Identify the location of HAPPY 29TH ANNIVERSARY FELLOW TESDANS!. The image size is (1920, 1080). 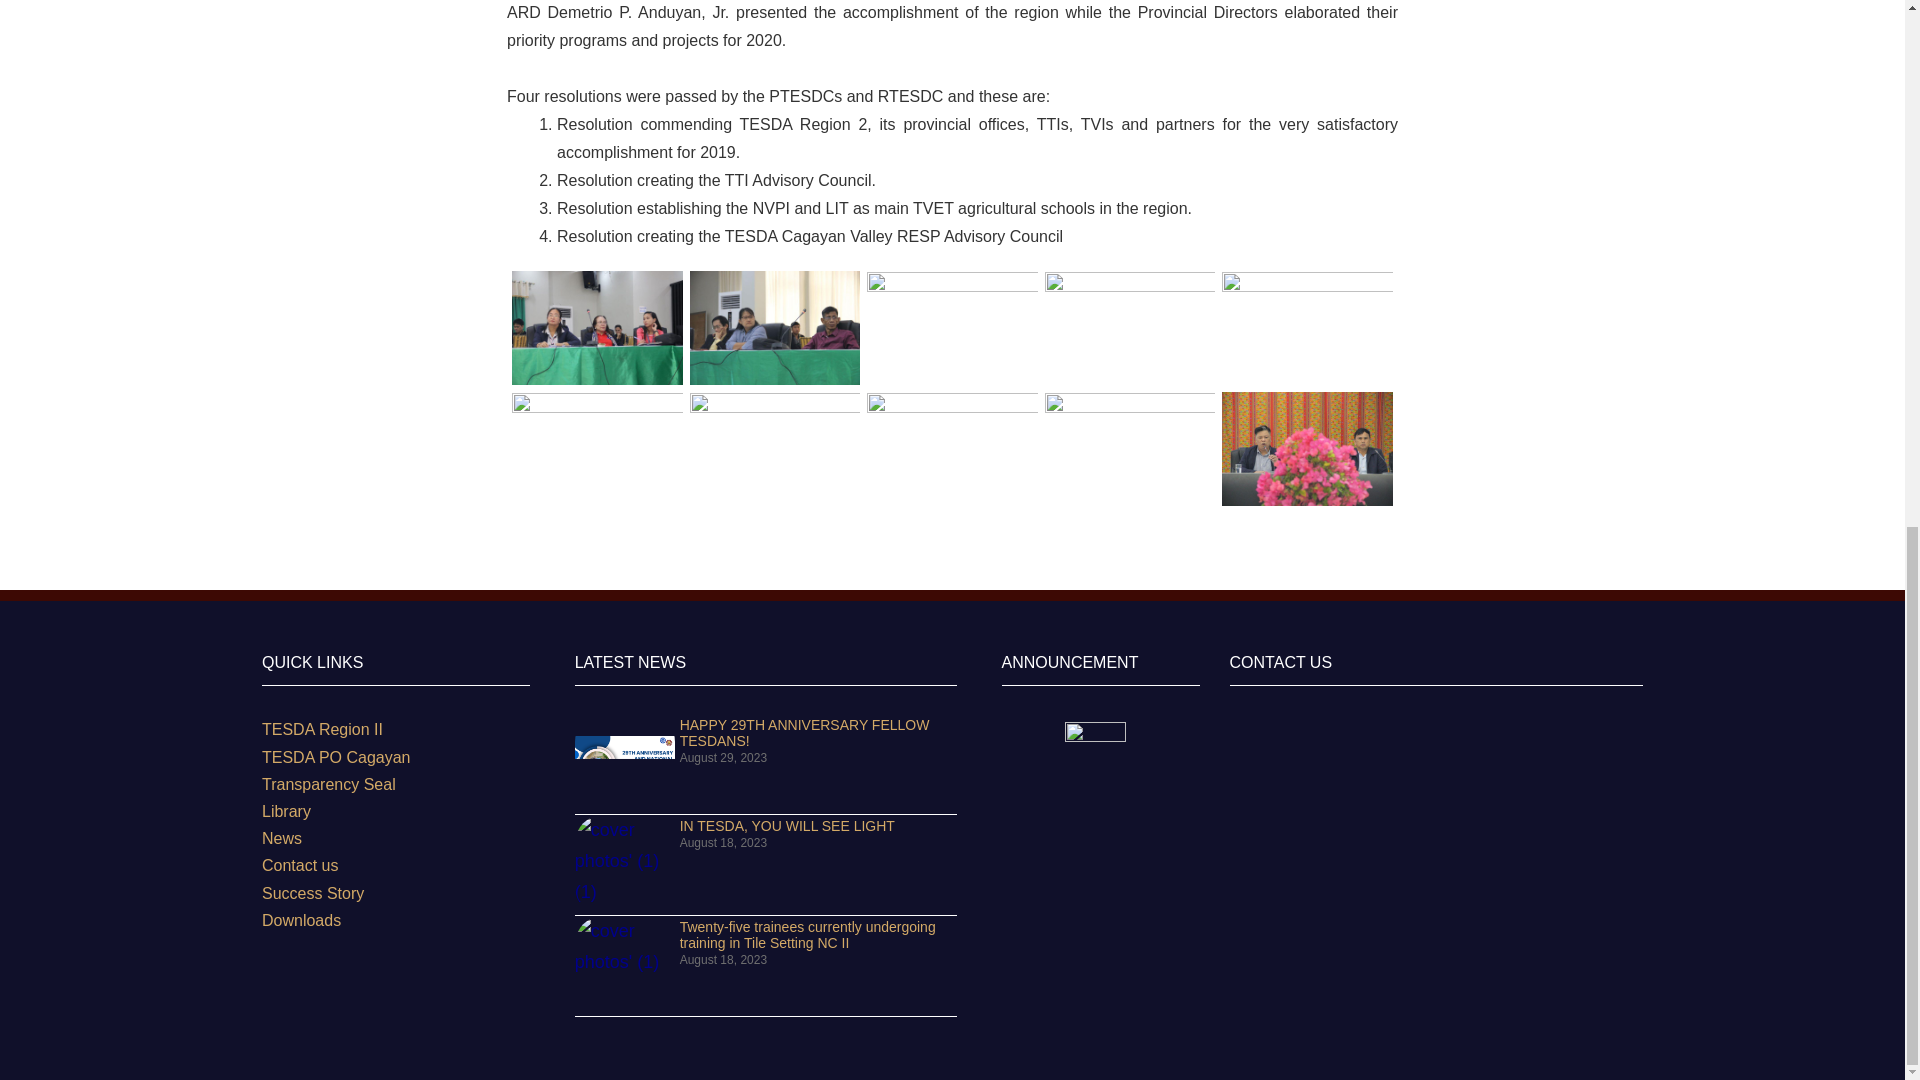
(624, 764).